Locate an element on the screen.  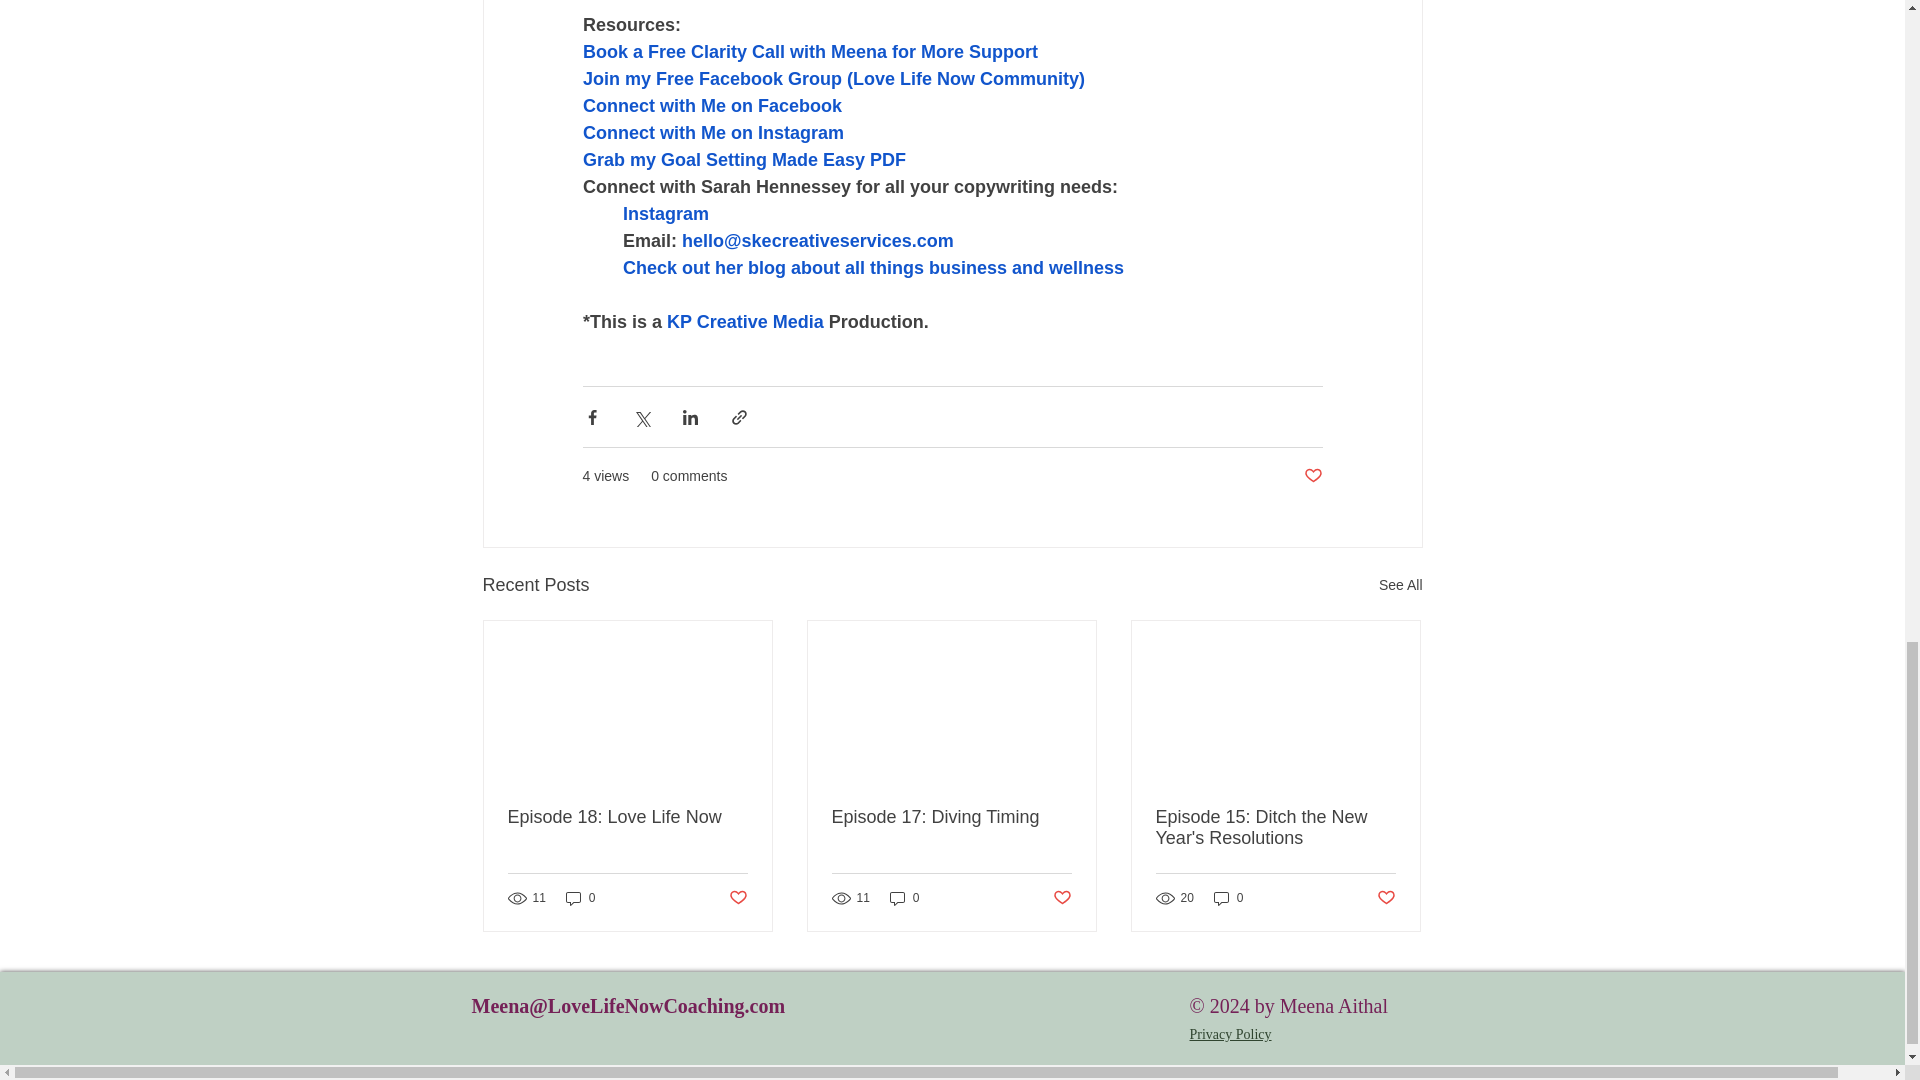
Grab my Goal Setting Made Easy PDF is located at coordinates (742, 160).